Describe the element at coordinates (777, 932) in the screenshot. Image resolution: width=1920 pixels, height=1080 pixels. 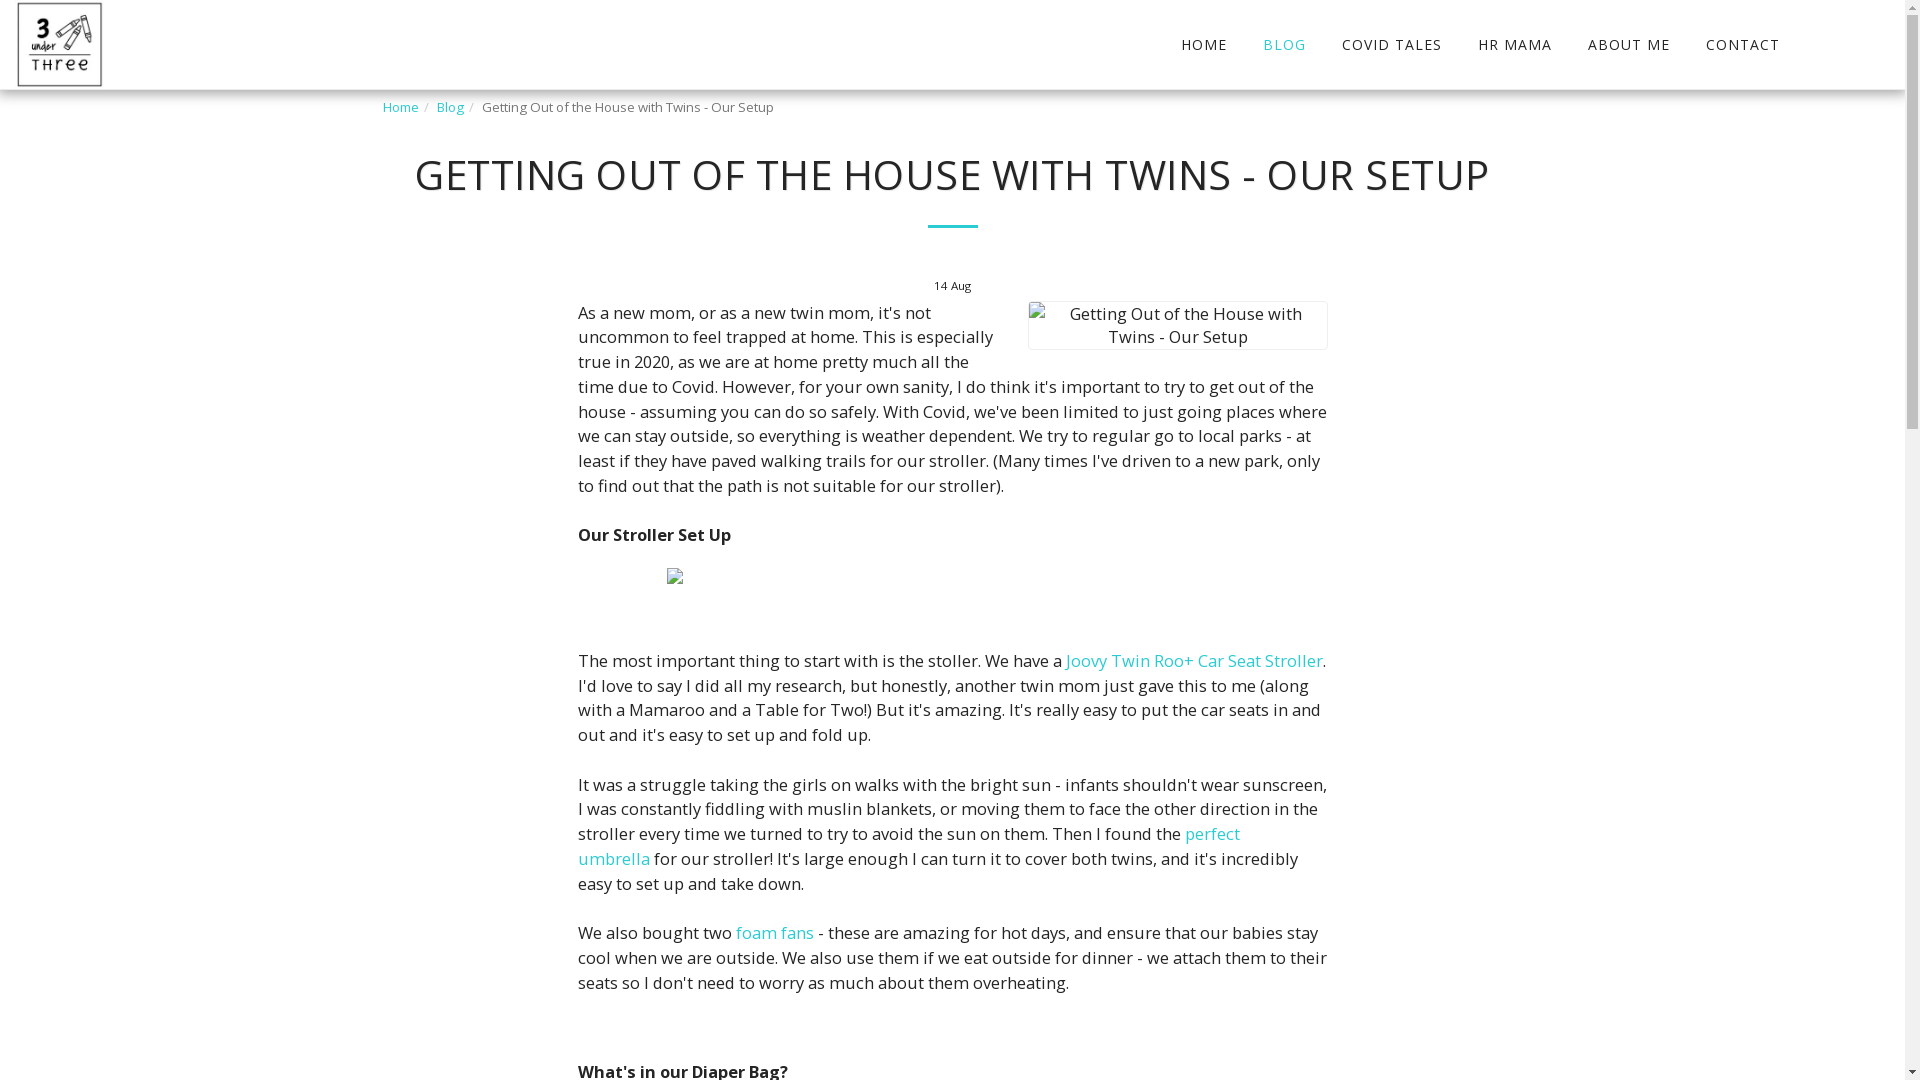
I see `foam fans ` at that location.